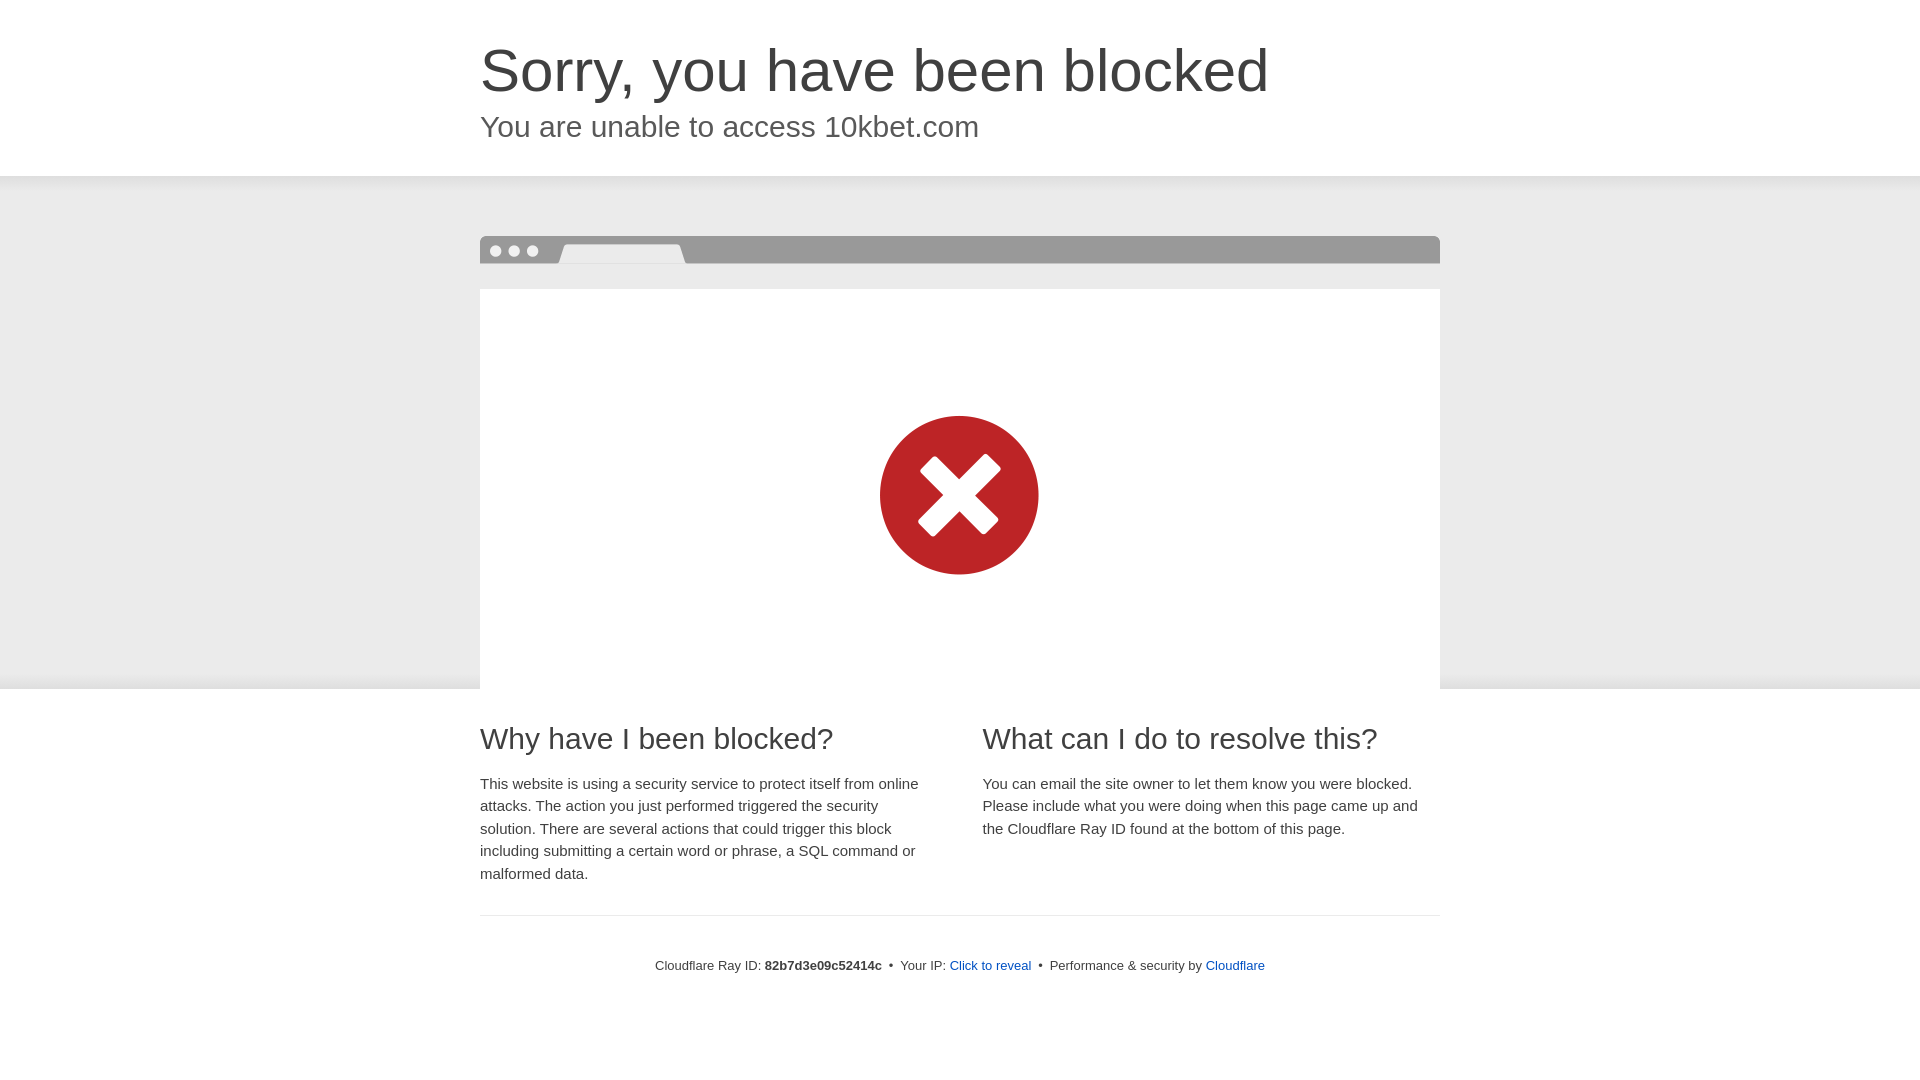 This screenshot has width=1920, height=1080. What do you see at coordinates (1236, 966) in the screenshot?
I see `Cloudflare` at bounding box center [1236, 966].